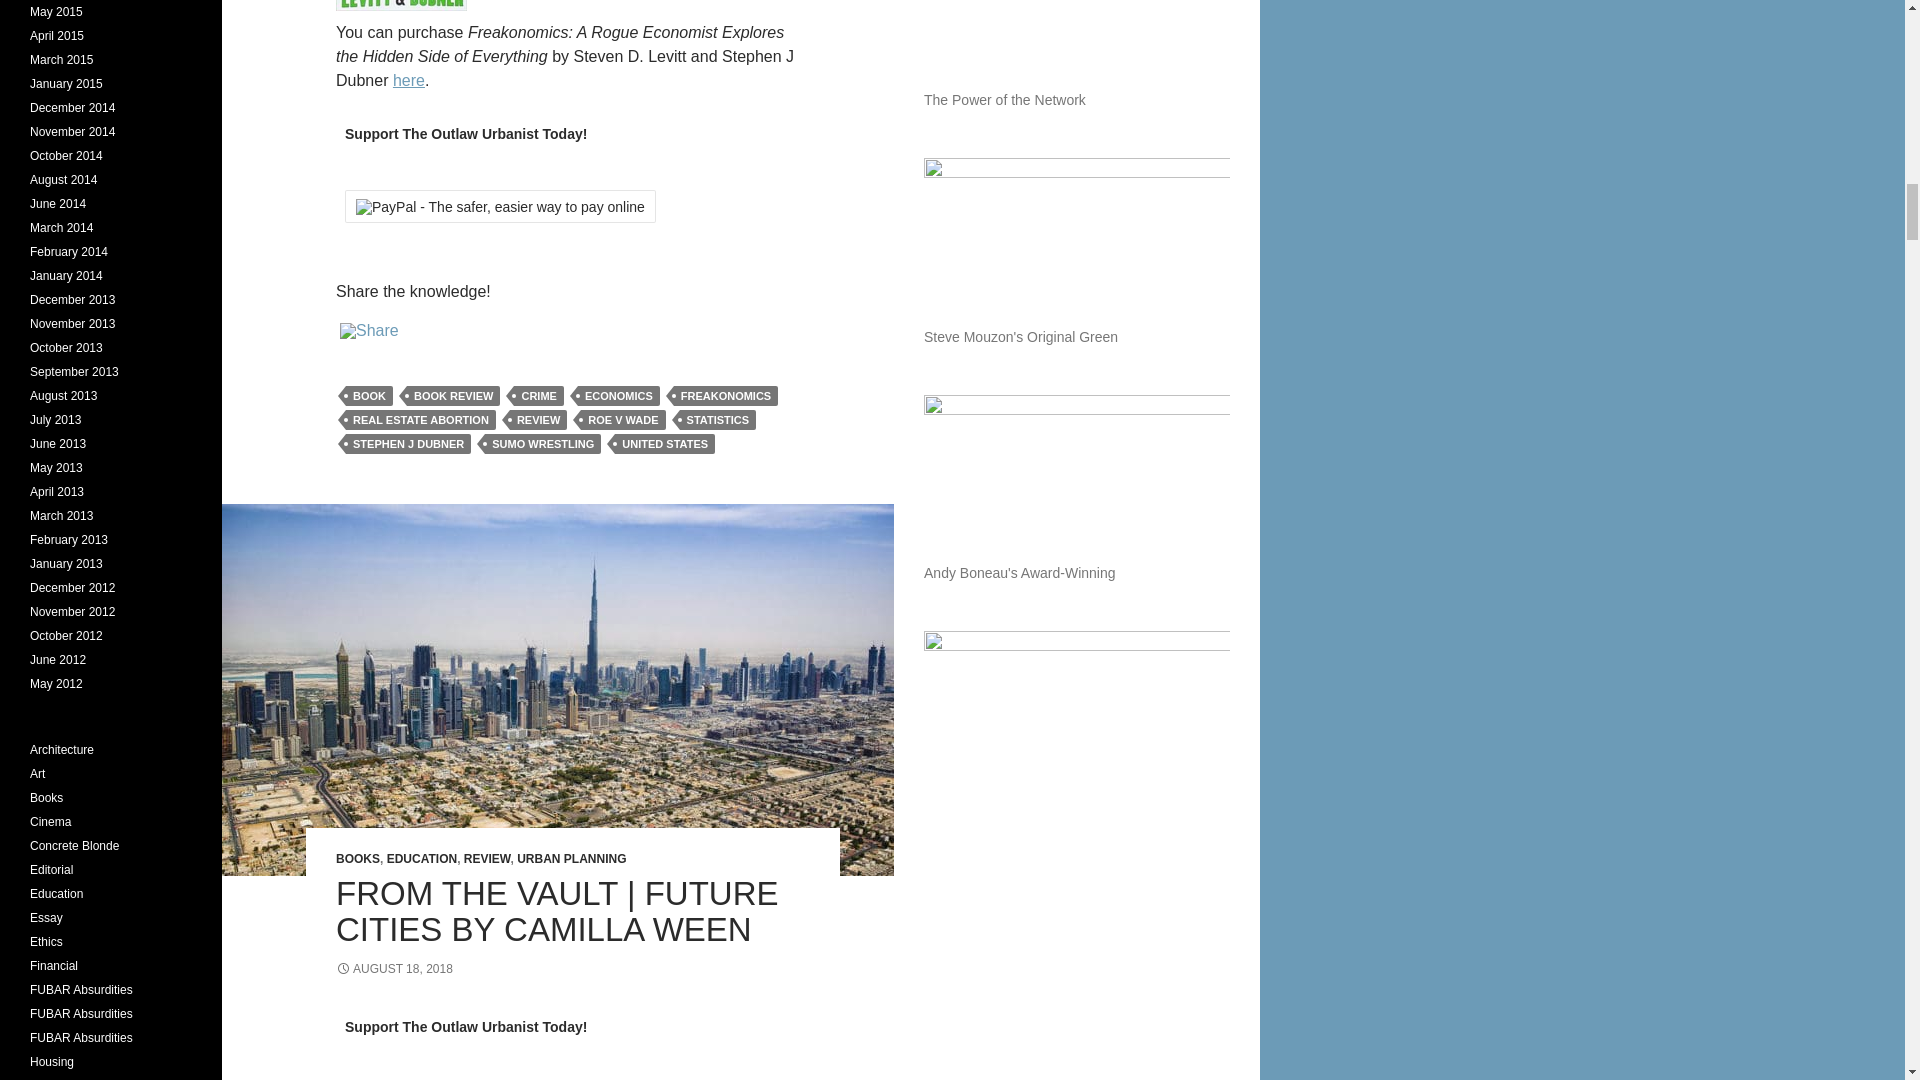 This screenshot has width=1920, height=1080. Describe the element at coordinates (408, 80) in the screenshot. I see `here` at that location.